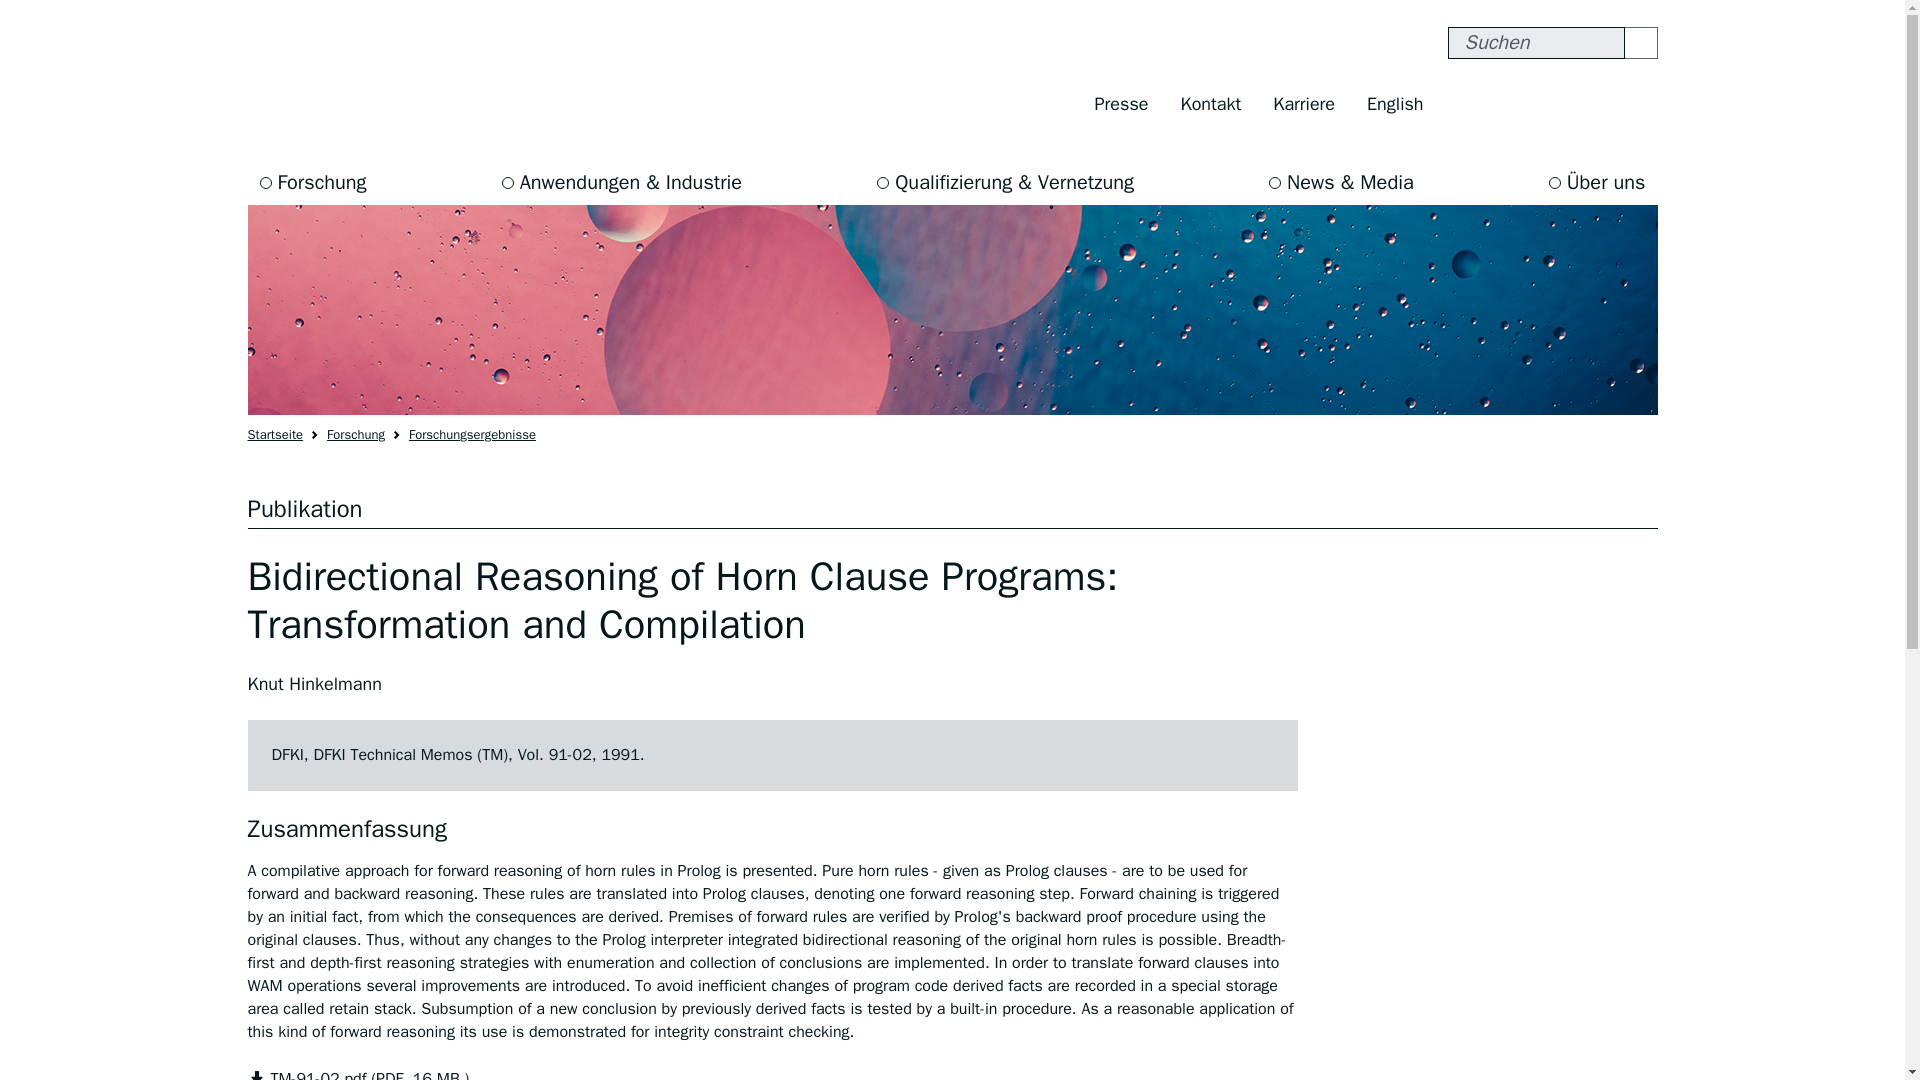 This screenshot has height=1080, width=1920. Describe the element at coordinates (356, 434) in the screenshot. I see `Forschung` at that location.